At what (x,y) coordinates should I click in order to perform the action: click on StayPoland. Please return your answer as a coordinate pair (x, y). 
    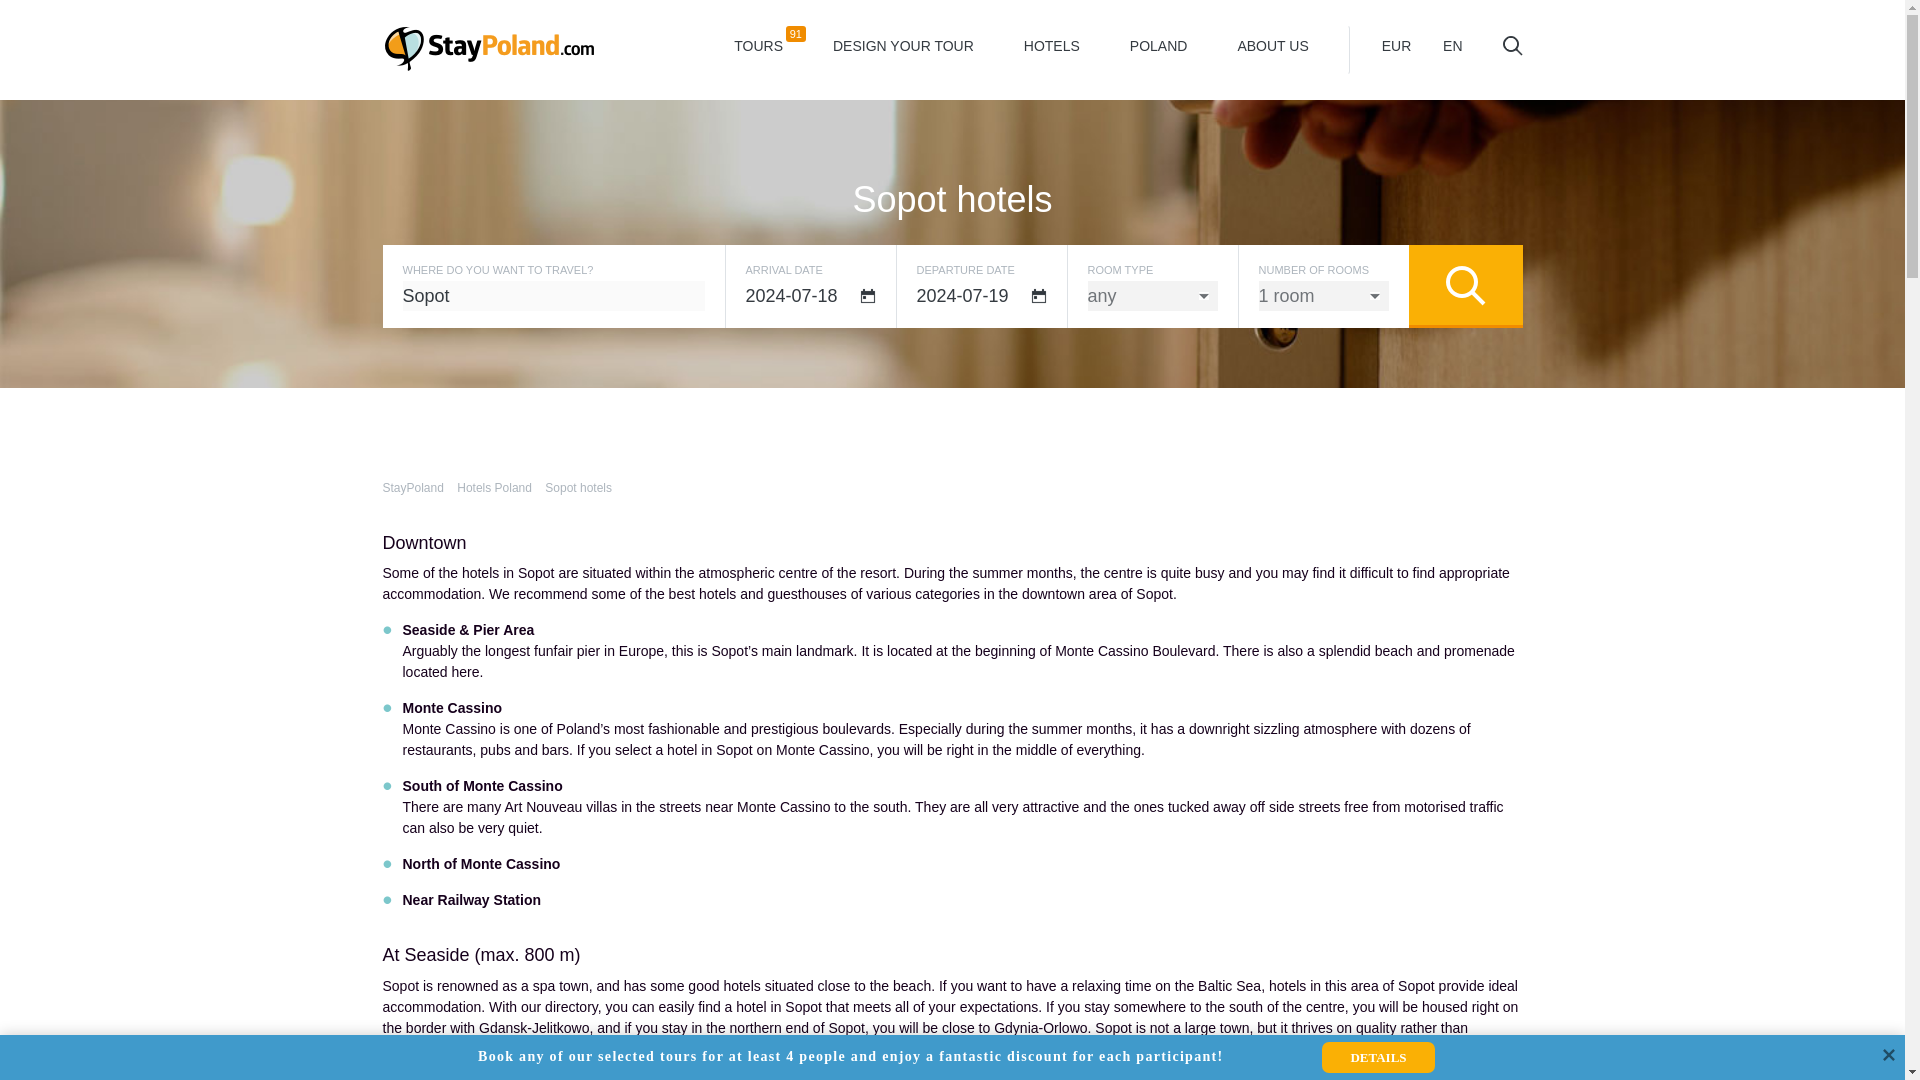
    Looking at the image, I should click on (488, 48).